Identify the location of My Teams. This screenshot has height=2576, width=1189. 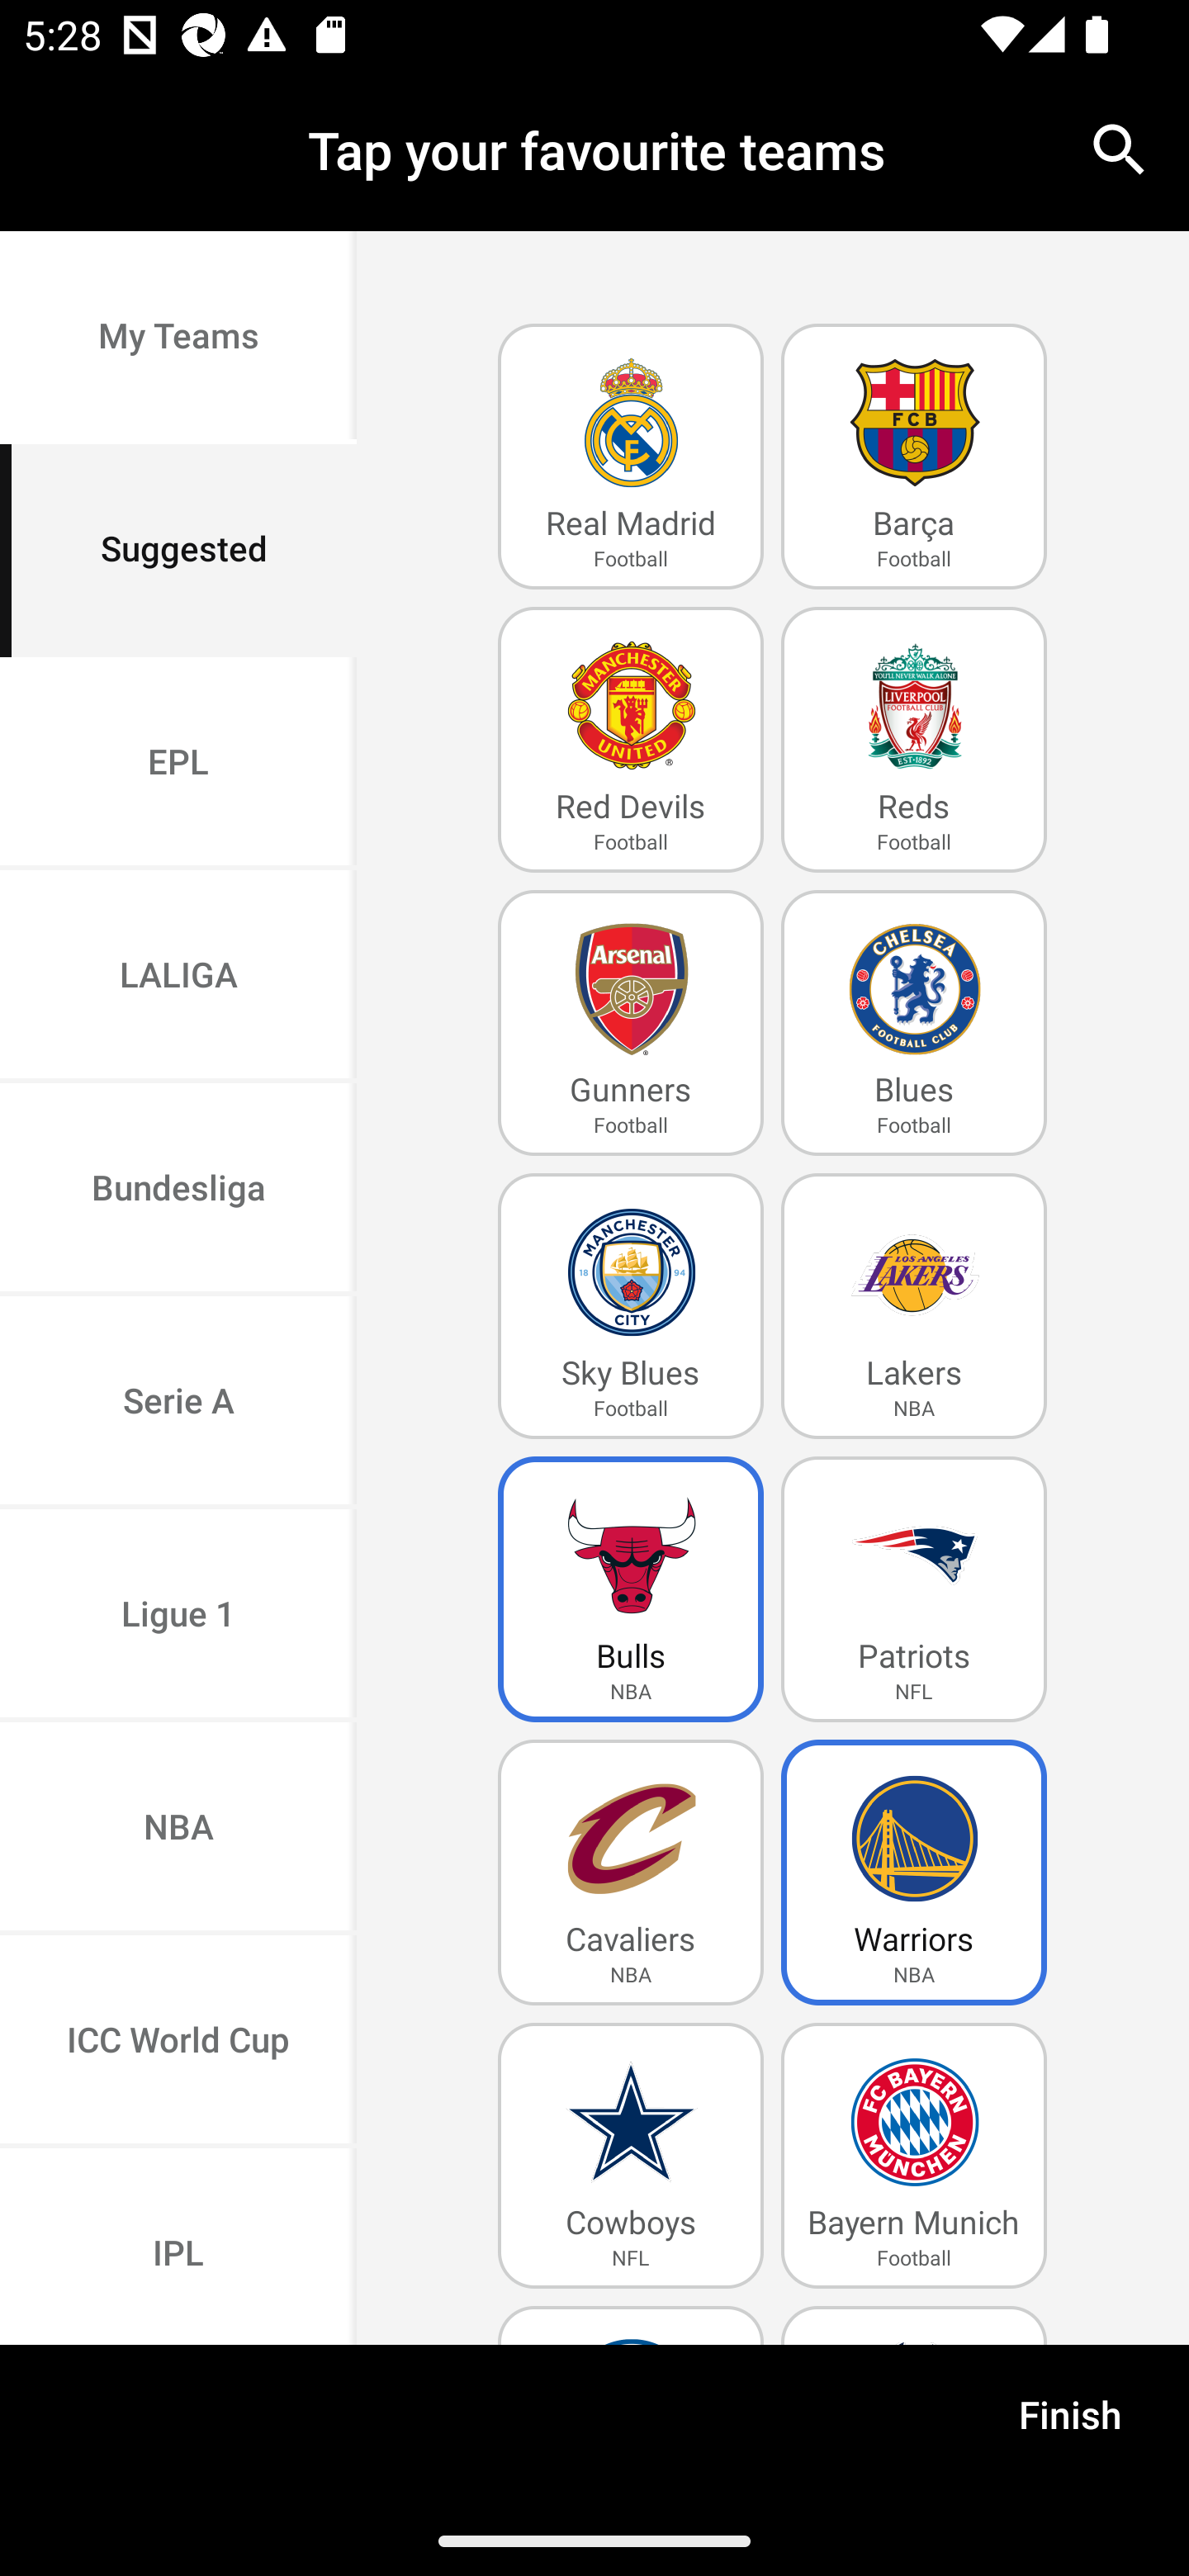
(178, 339).